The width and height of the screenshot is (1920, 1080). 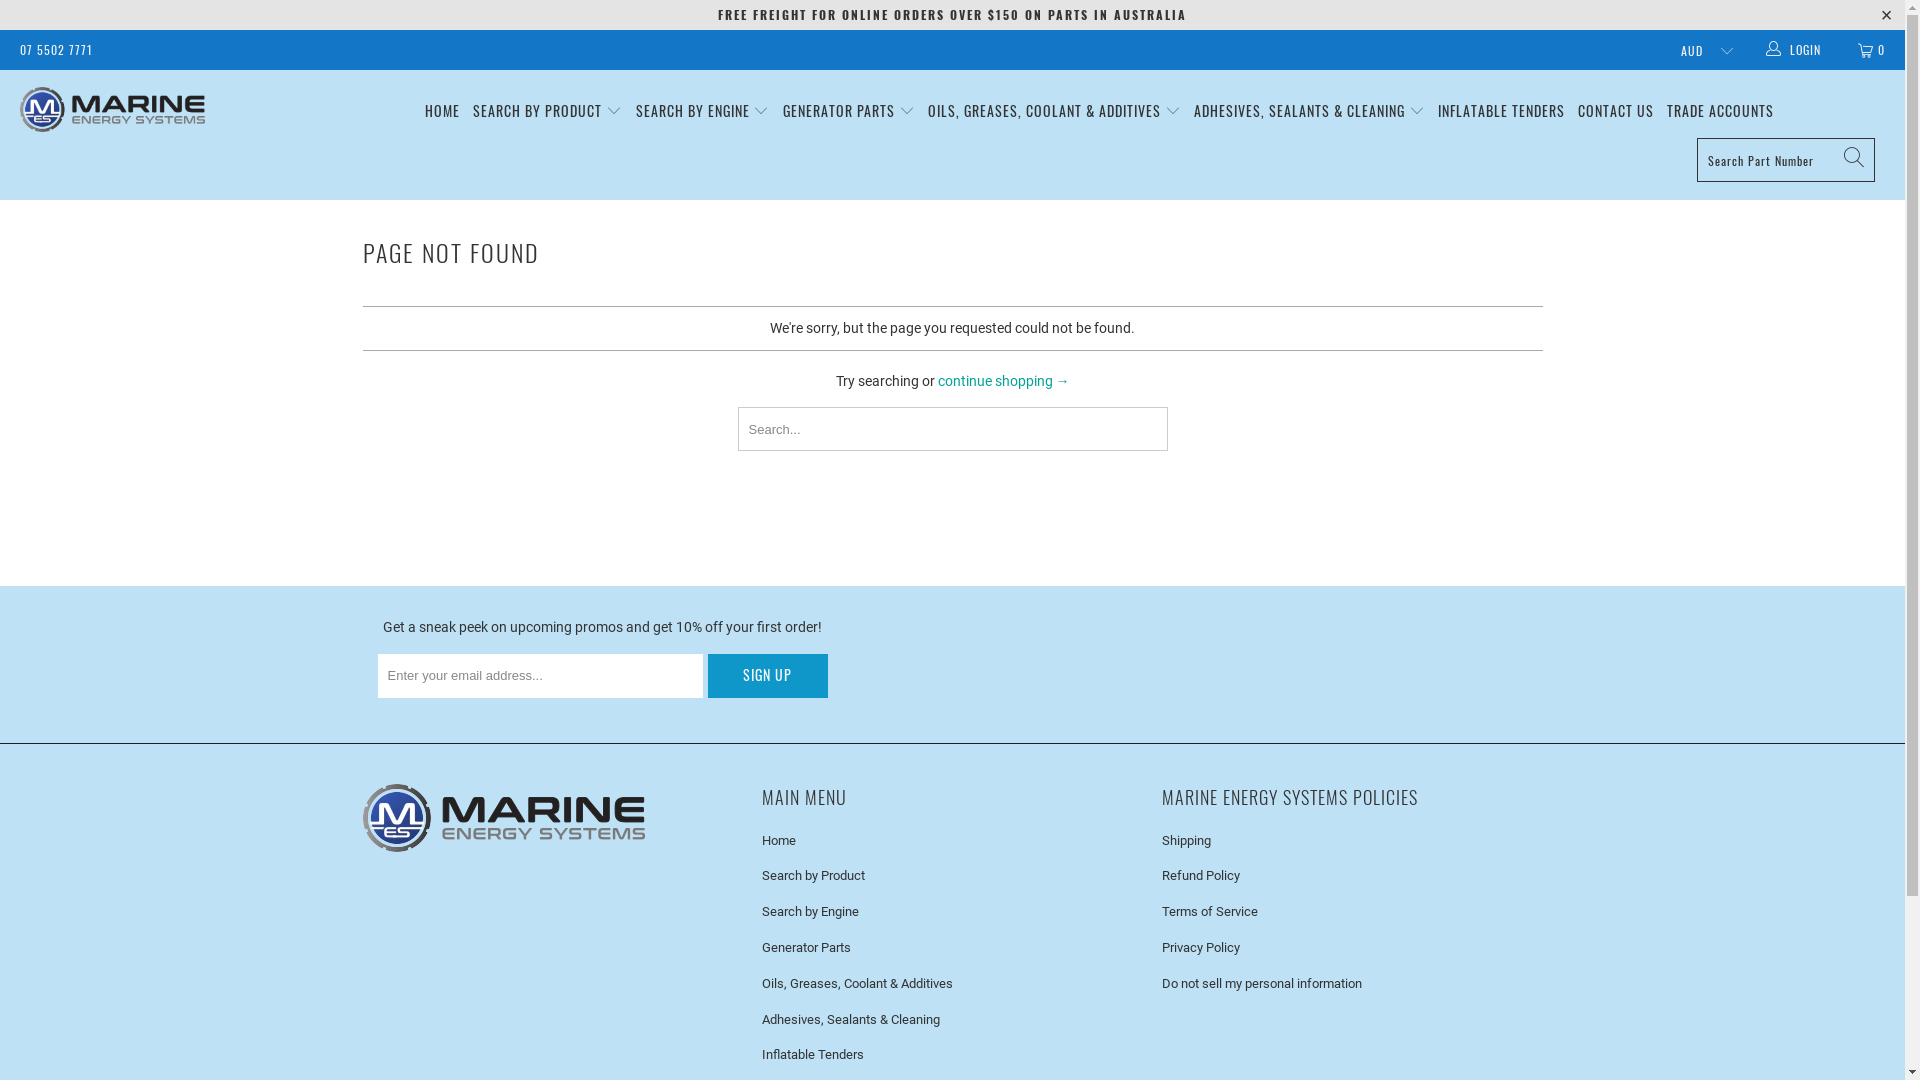 I want to click on Search by Engine, so click(x=810, y=912).